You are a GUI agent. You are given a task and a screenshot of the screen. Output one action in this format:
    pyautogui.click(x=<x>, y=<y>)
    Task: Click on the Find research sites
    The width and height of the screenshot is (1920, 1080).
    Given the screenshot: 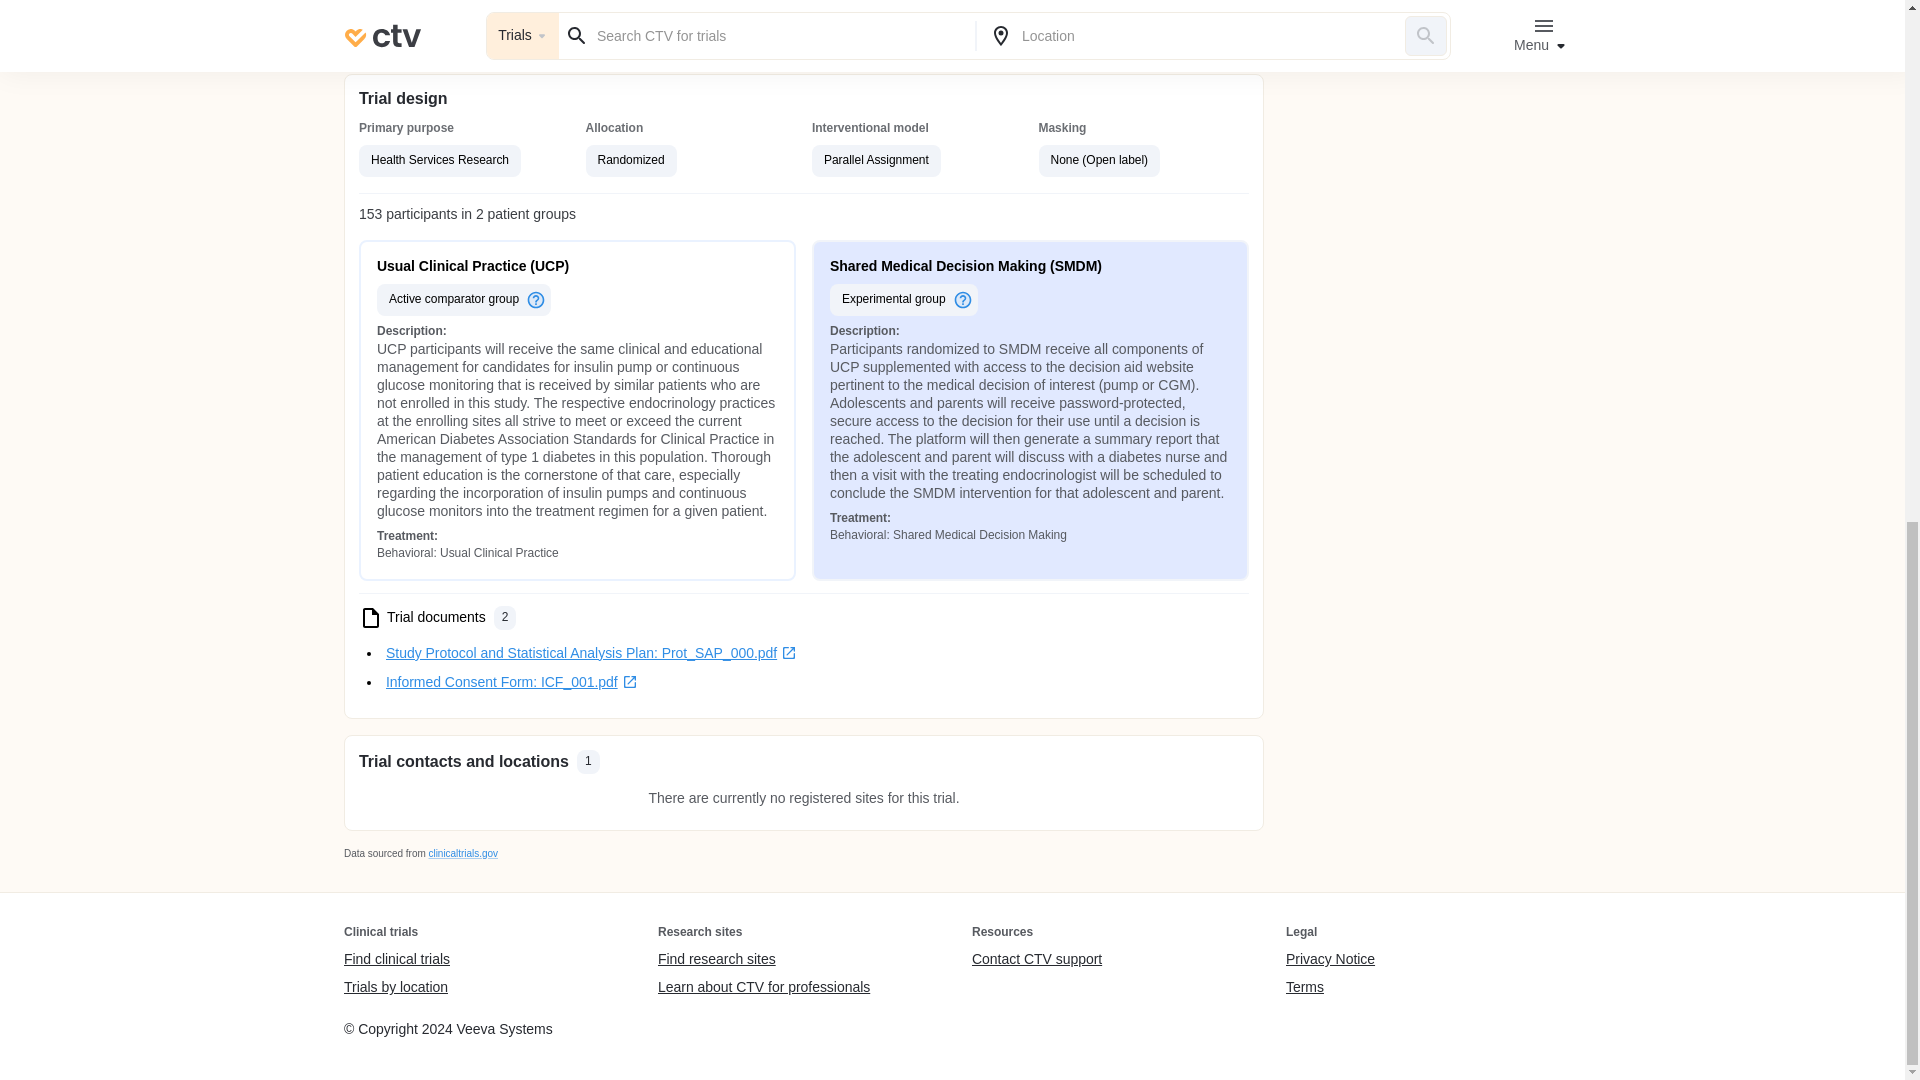 What is the action you would take?
    pyautogui.click(x=764, y=960)
    